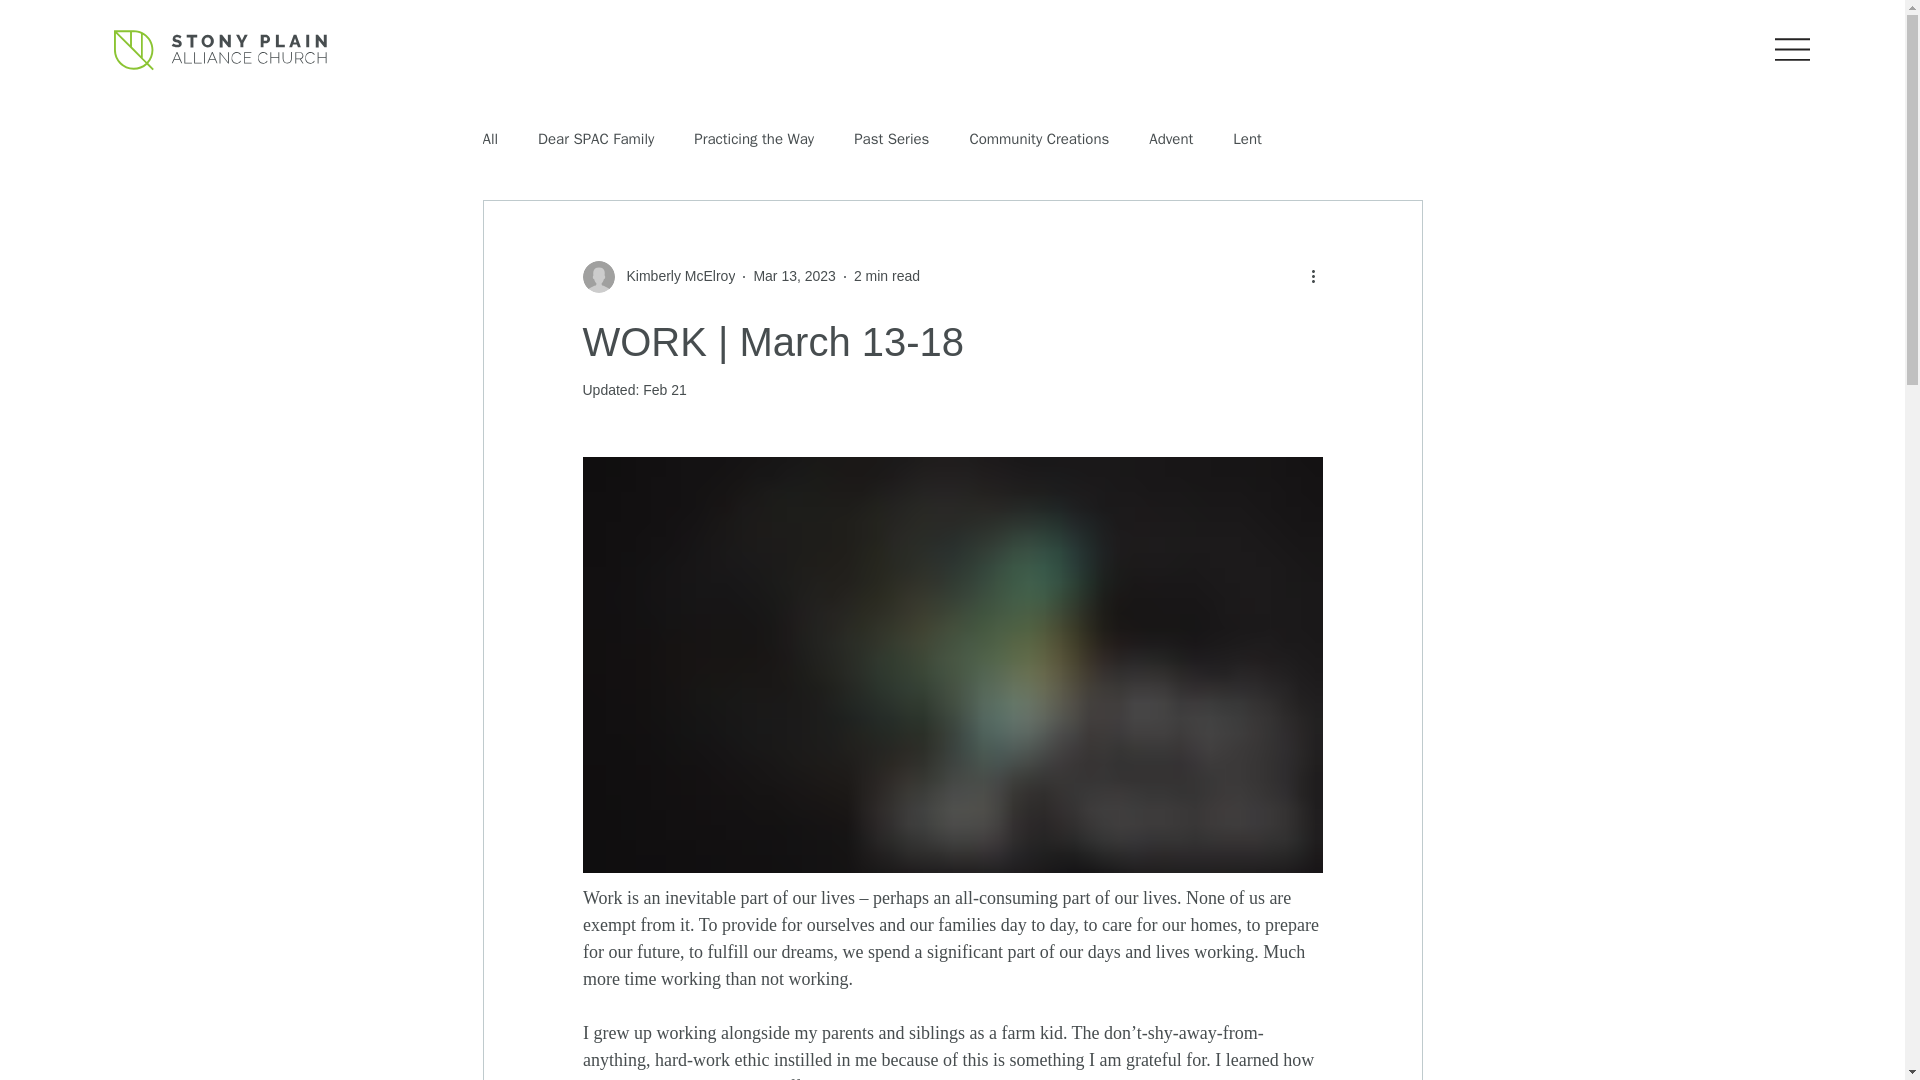  What do you see at coordinates (665, 390) in the screenshot?
I see `Feb 21` at bounding box center [665, 390].